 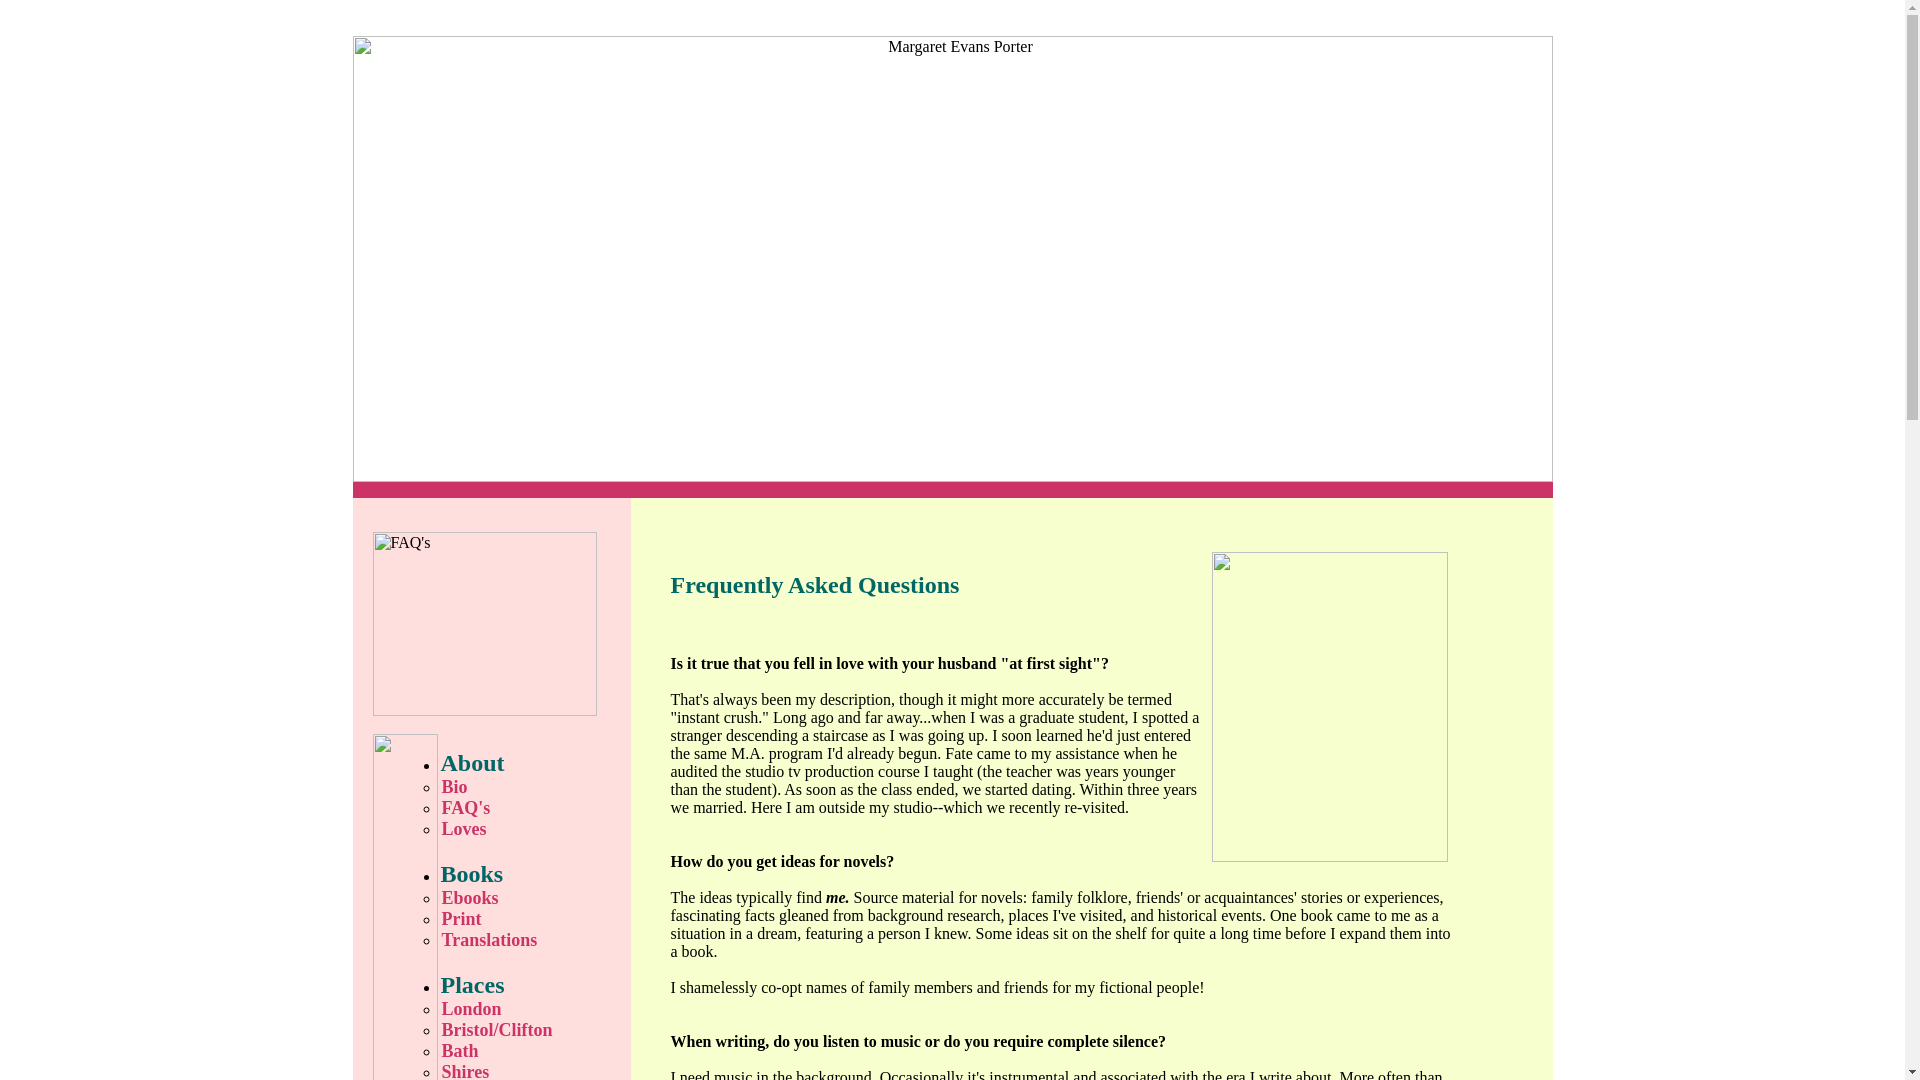 What do you see at coordinates (530, 1009) in the screenshot?
I see `London` at bounding box center [530, 1009].